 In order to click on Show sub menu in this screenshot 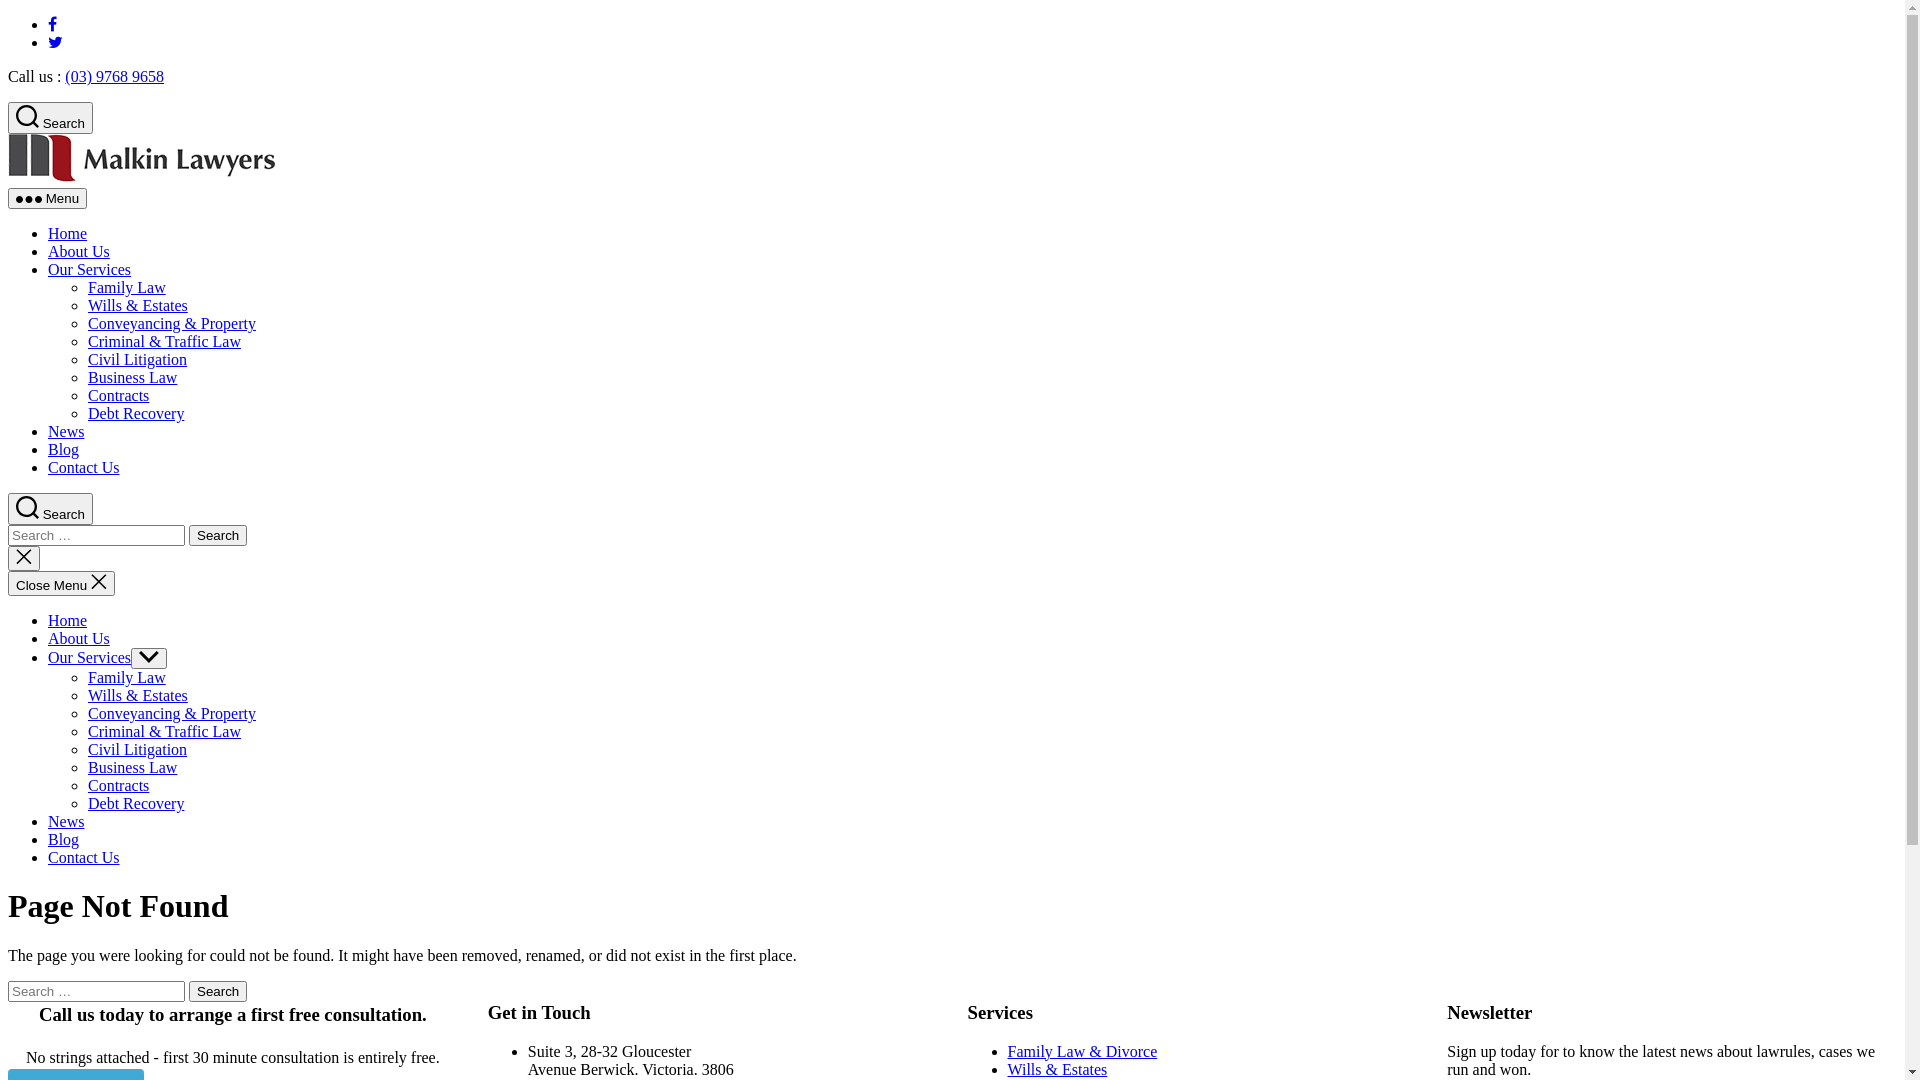, I will do `click(149, 658)`.